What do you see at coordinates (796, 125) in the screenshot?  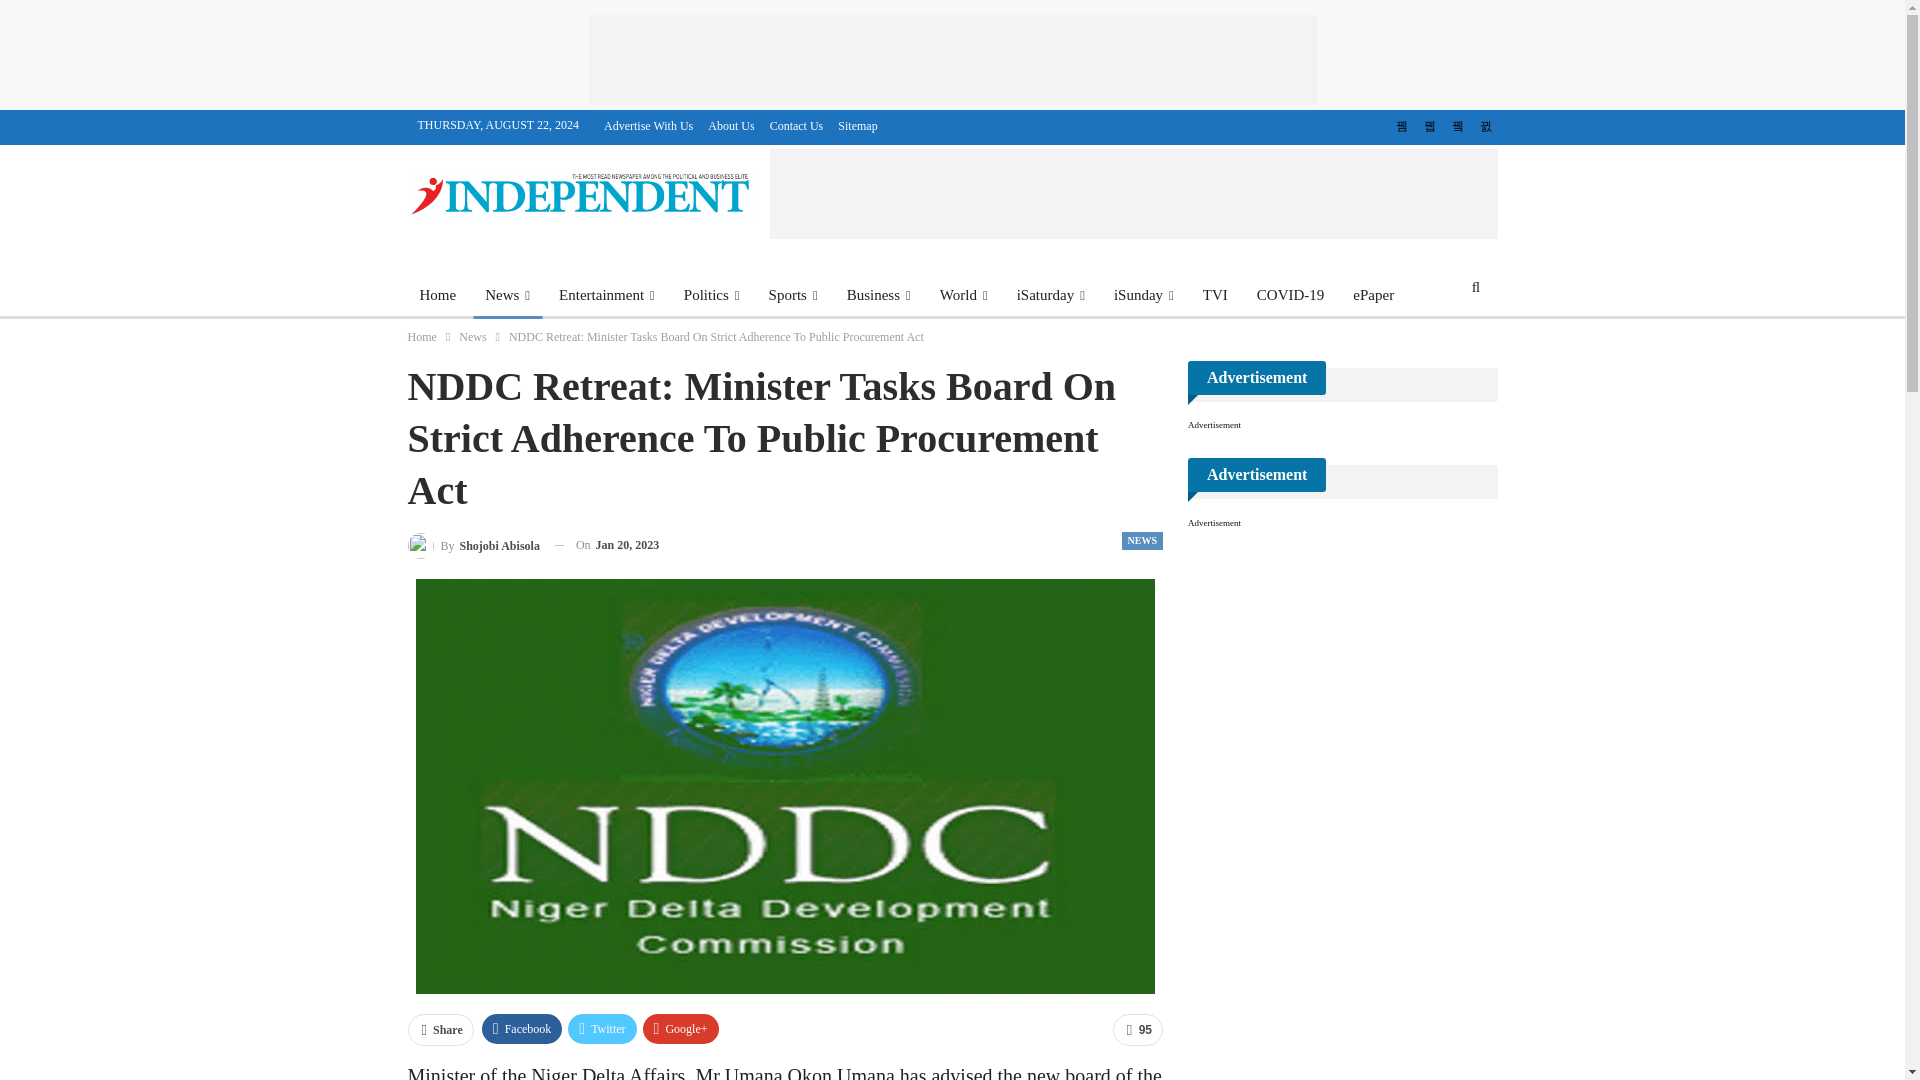 I see `Contact Us` at bounding box center [796, 125].